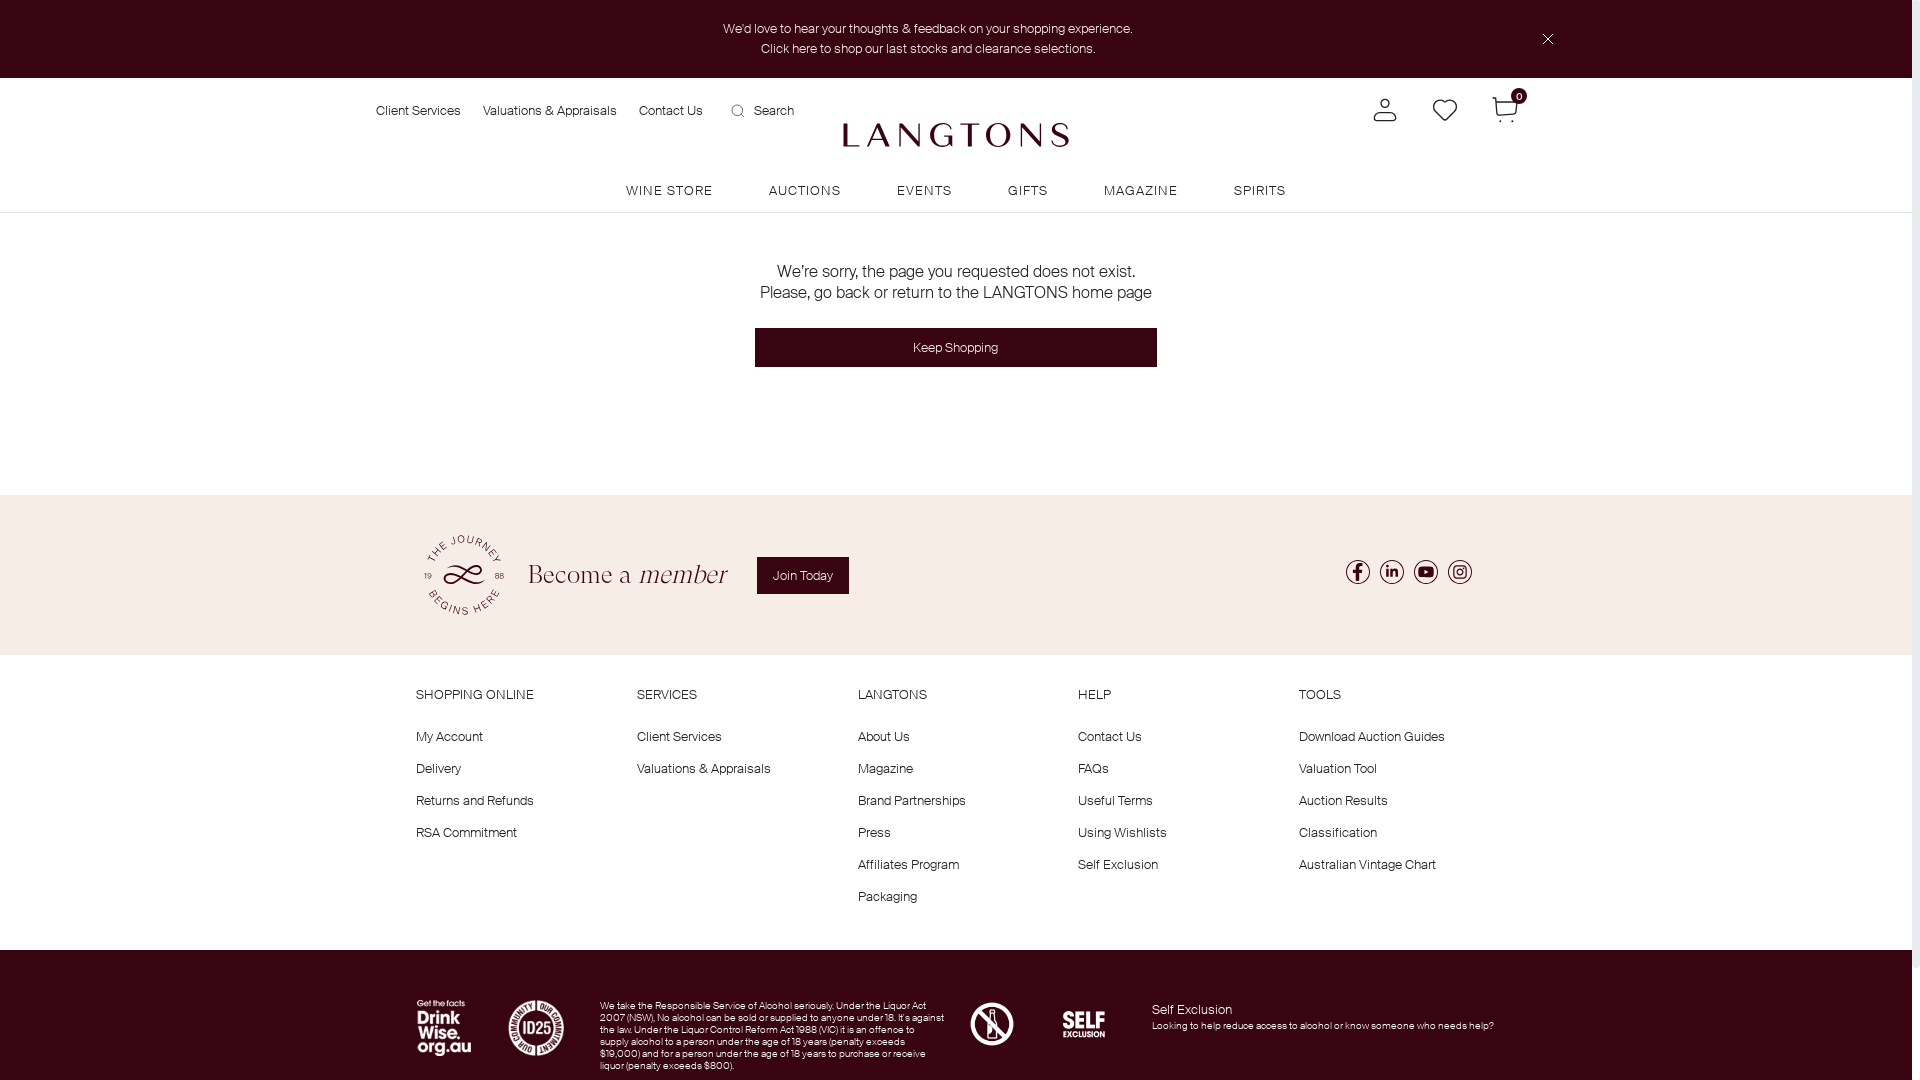 Image resolution: width=1920 pixels, height=1080 pixels. I want to click on EVENTS, so click(924, 192).